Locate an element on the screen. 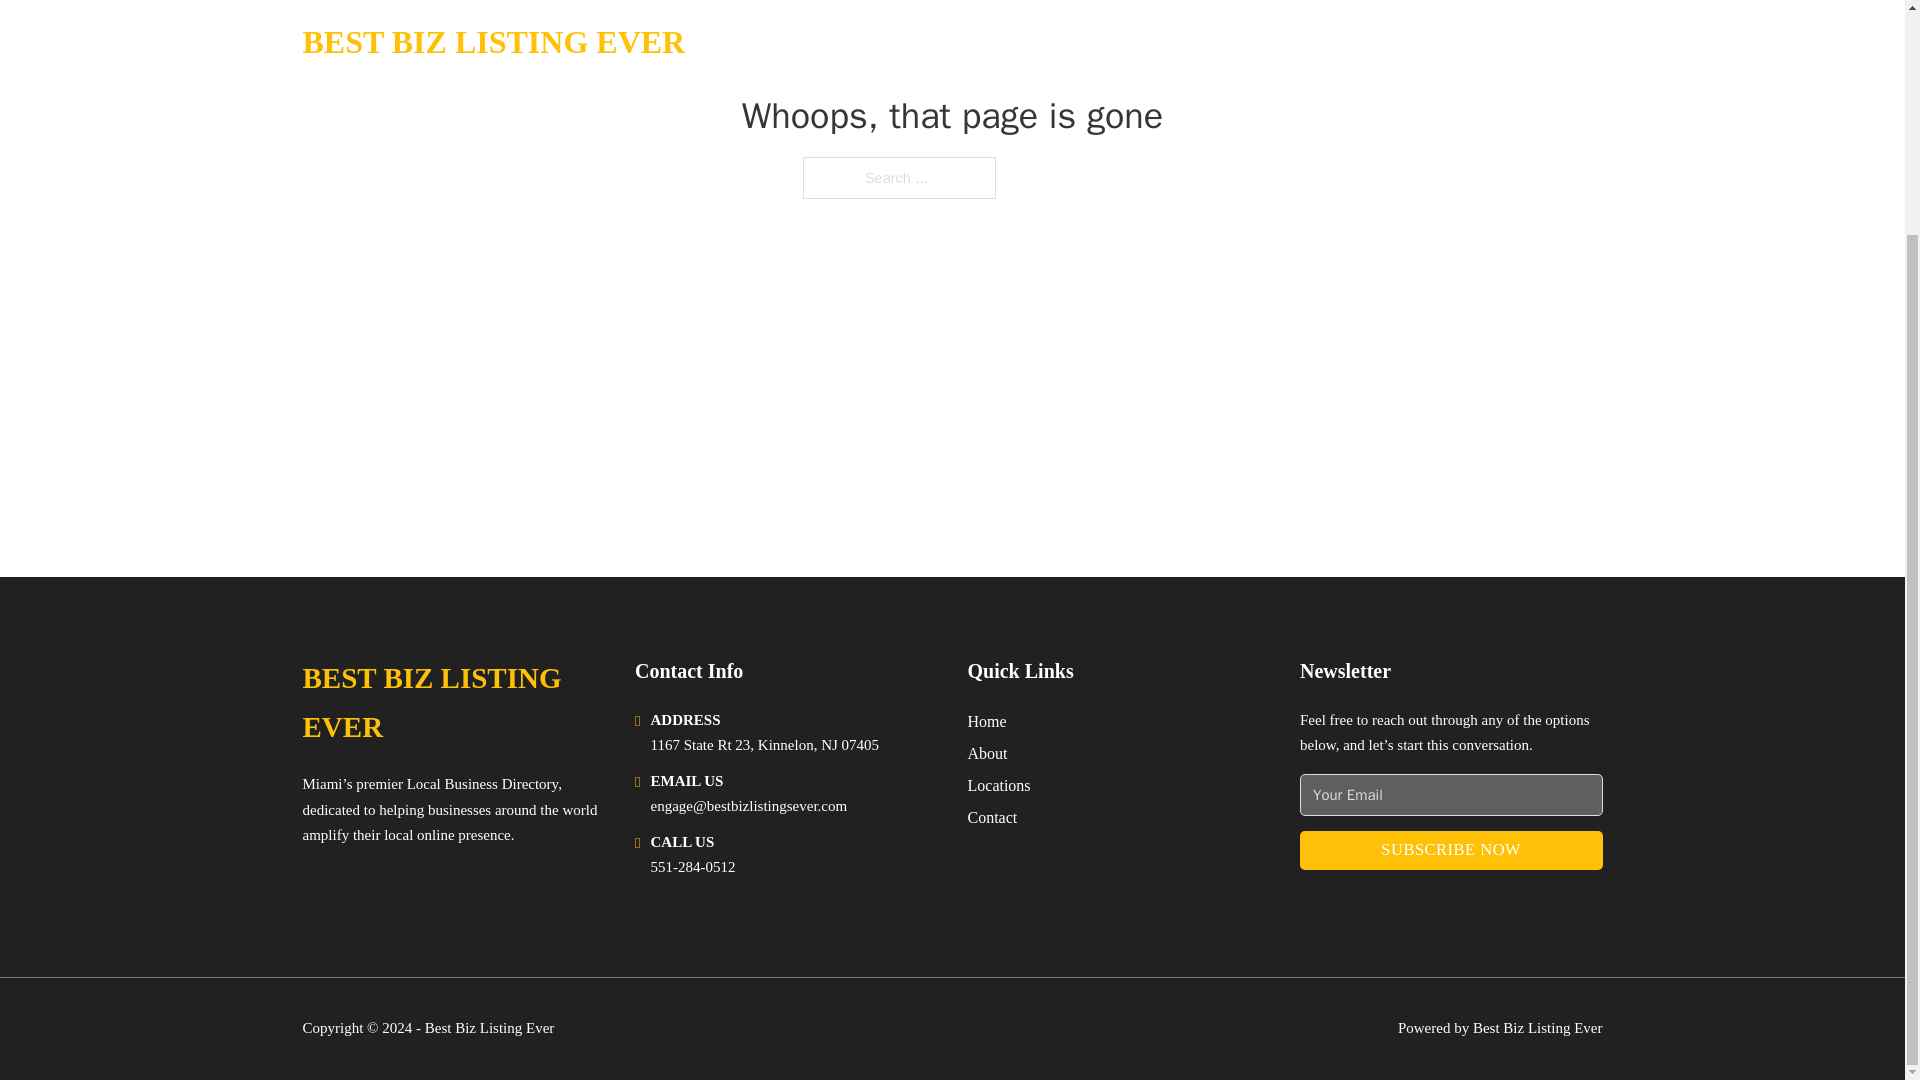 This screenshot has width=1920, height=1080. About is located at coordinates (988, 752).